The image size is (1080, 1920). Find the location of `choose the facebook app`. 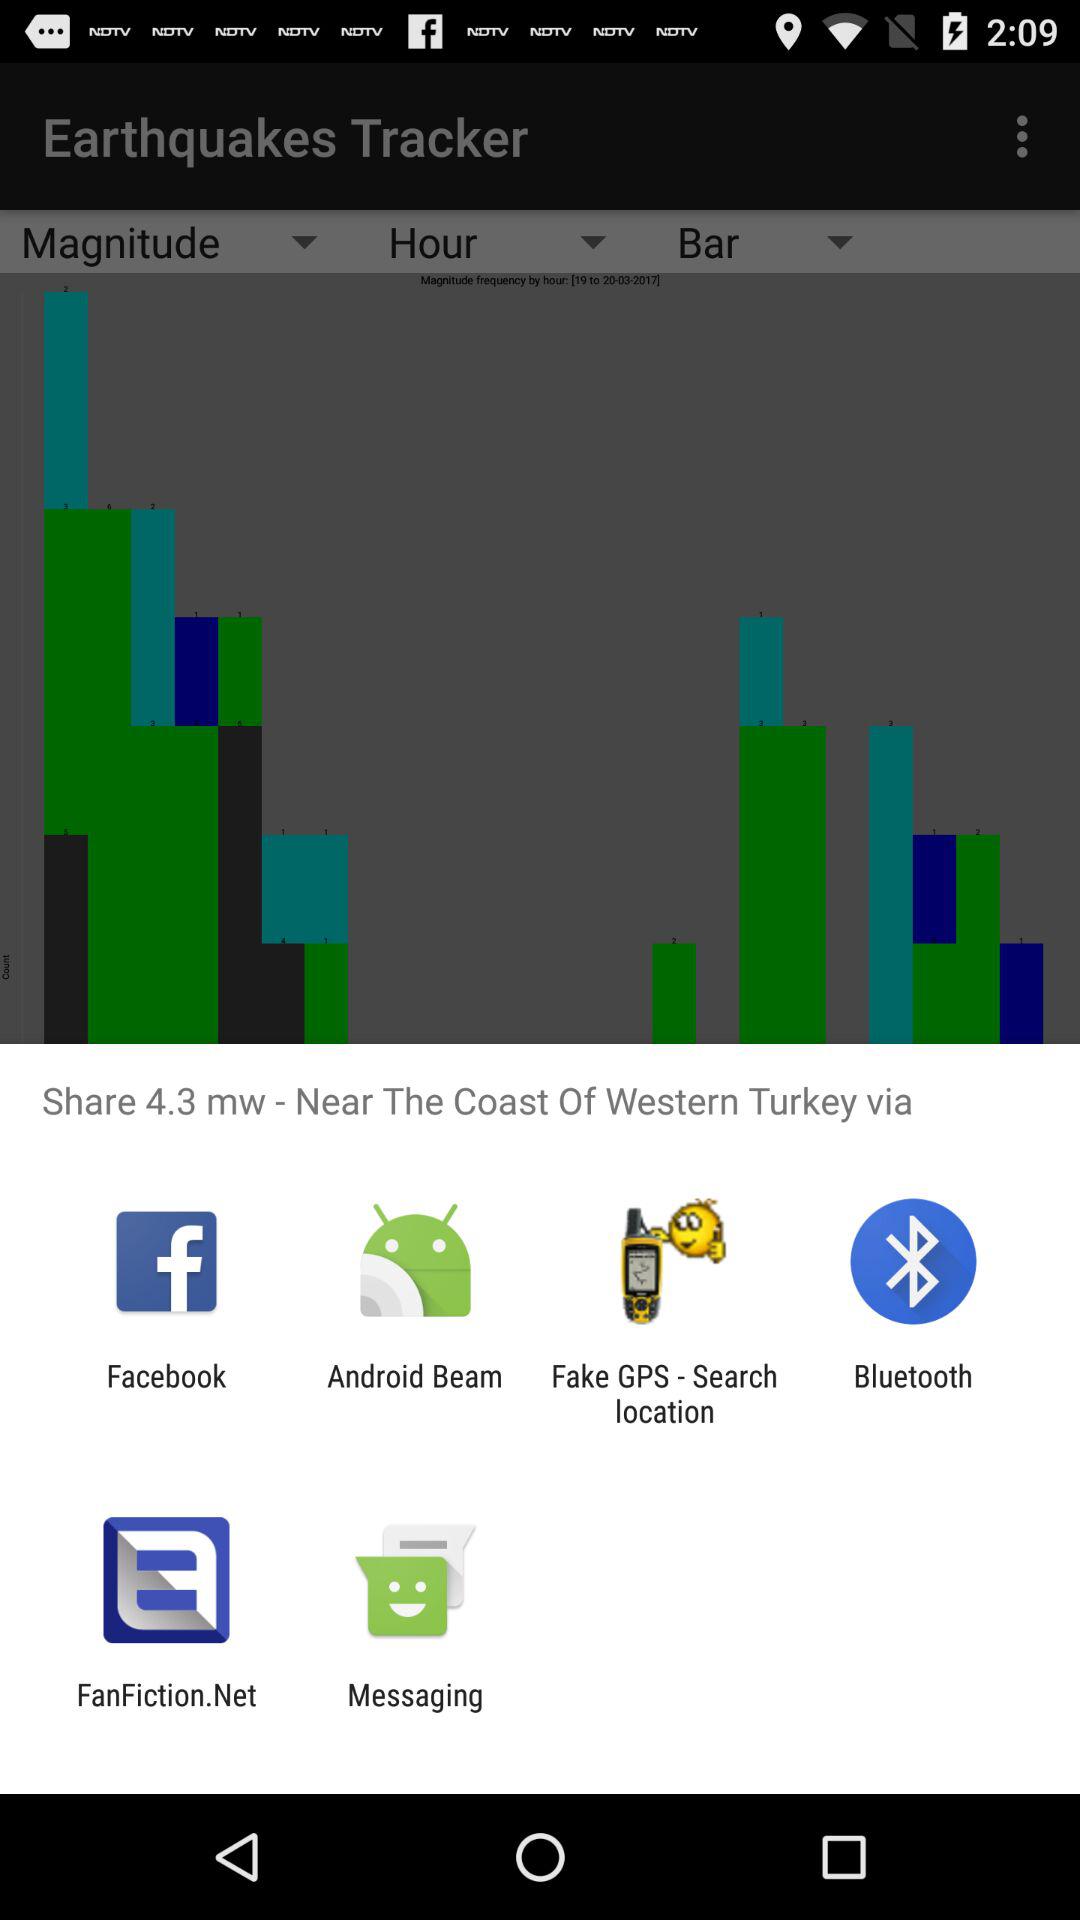

choose the facebook app is located at coordinates (166, 1393).